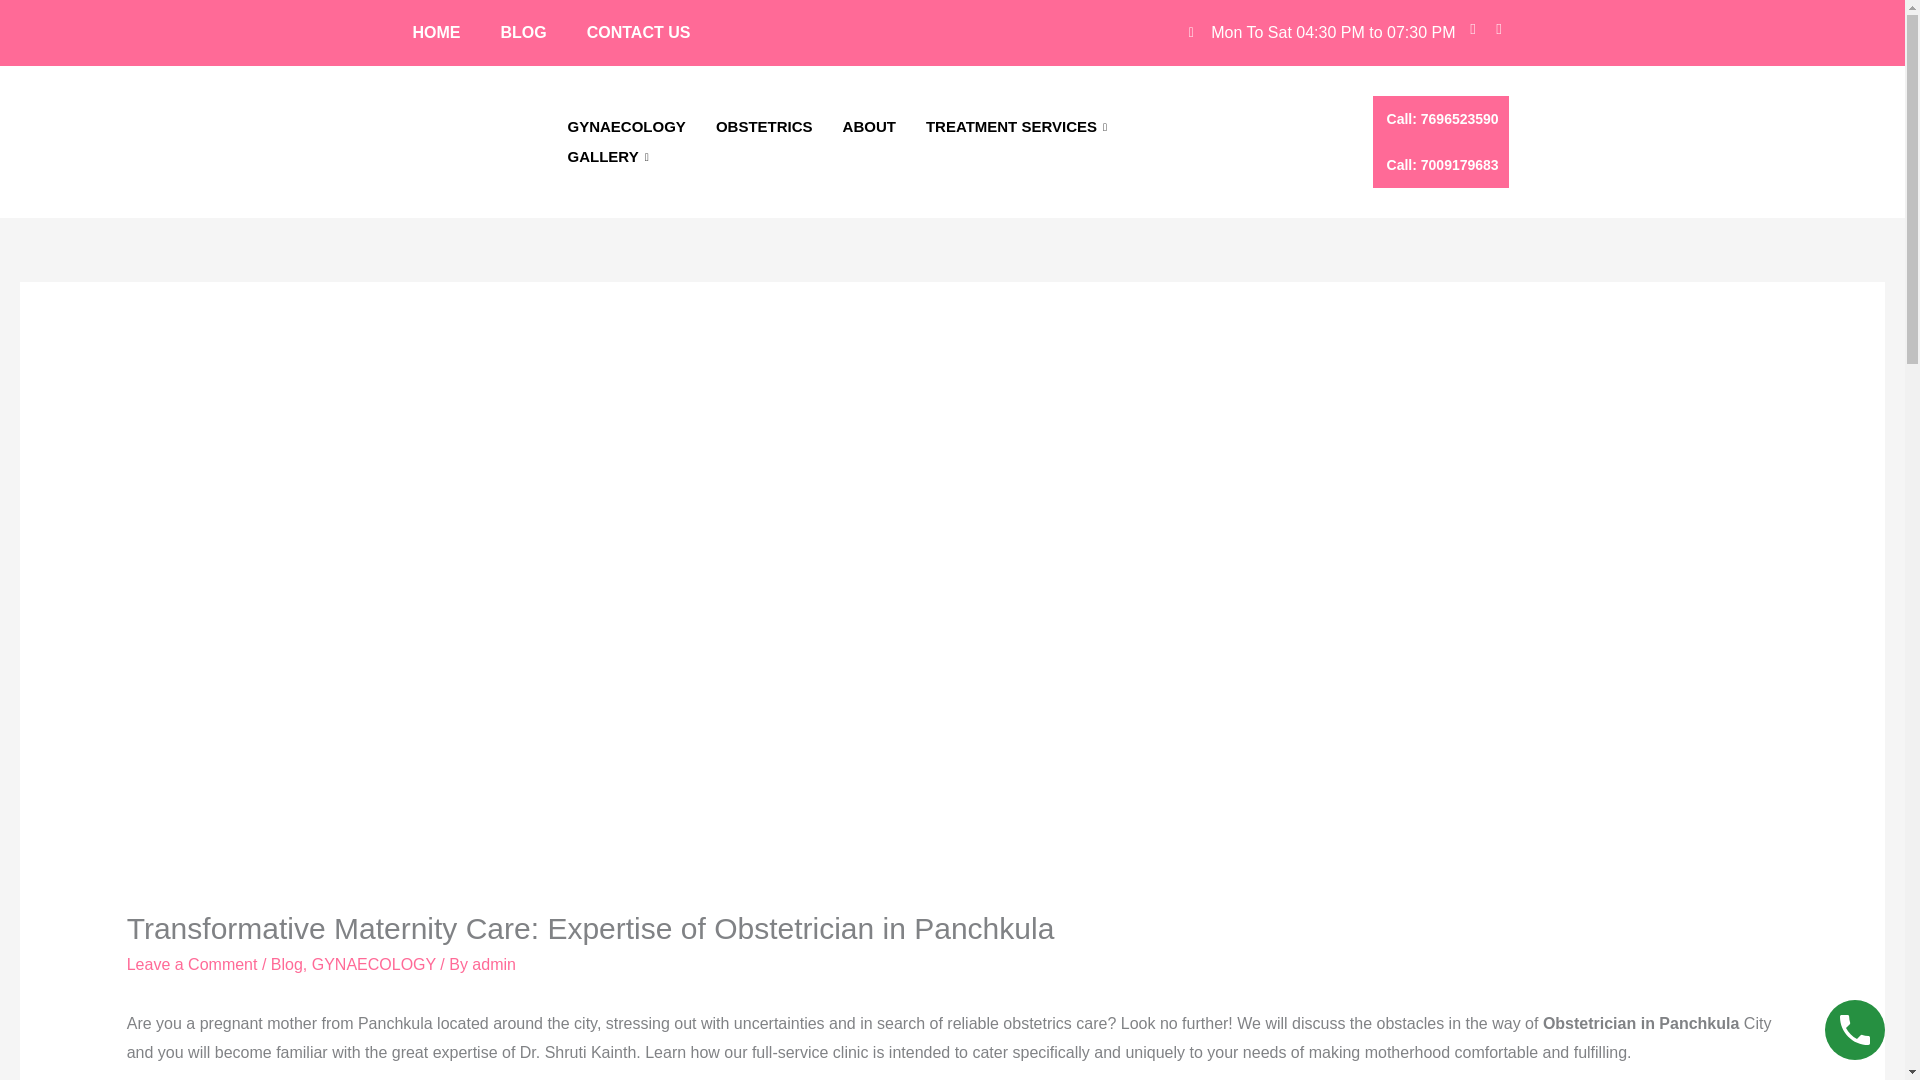  I want to click on BLOG, so click(523, 32).